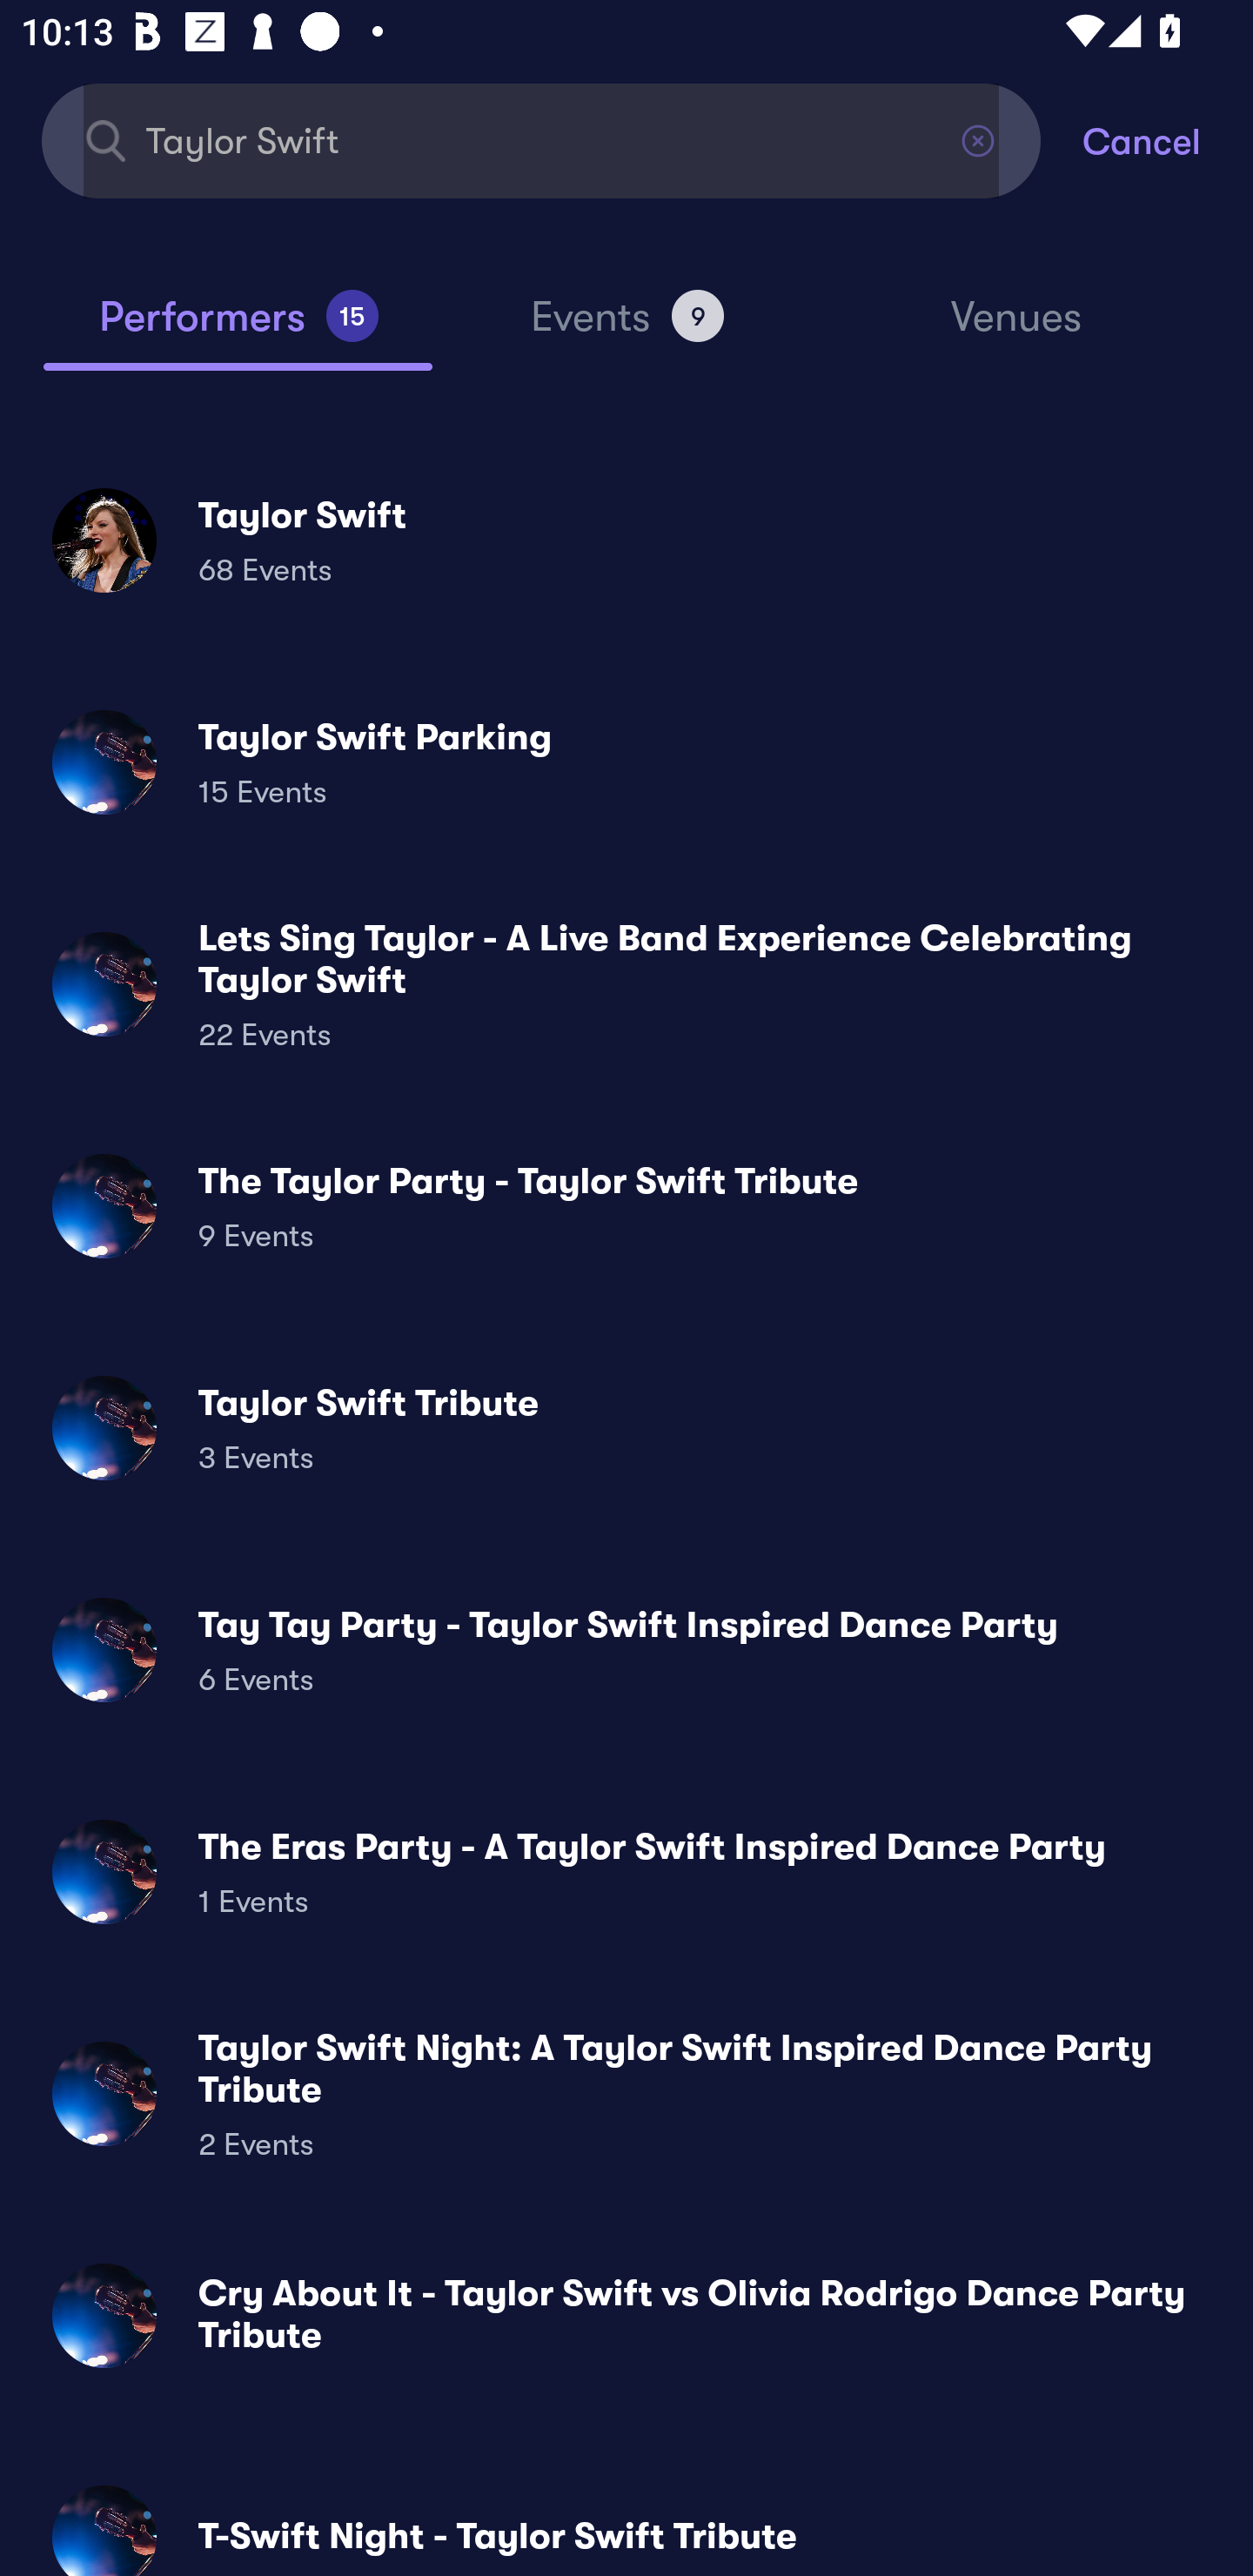  What do you see at coordinates (626, 762) in the screenshot?
I see `Taylor Swift Parking 15 Events` at bounding box center [626, 762].